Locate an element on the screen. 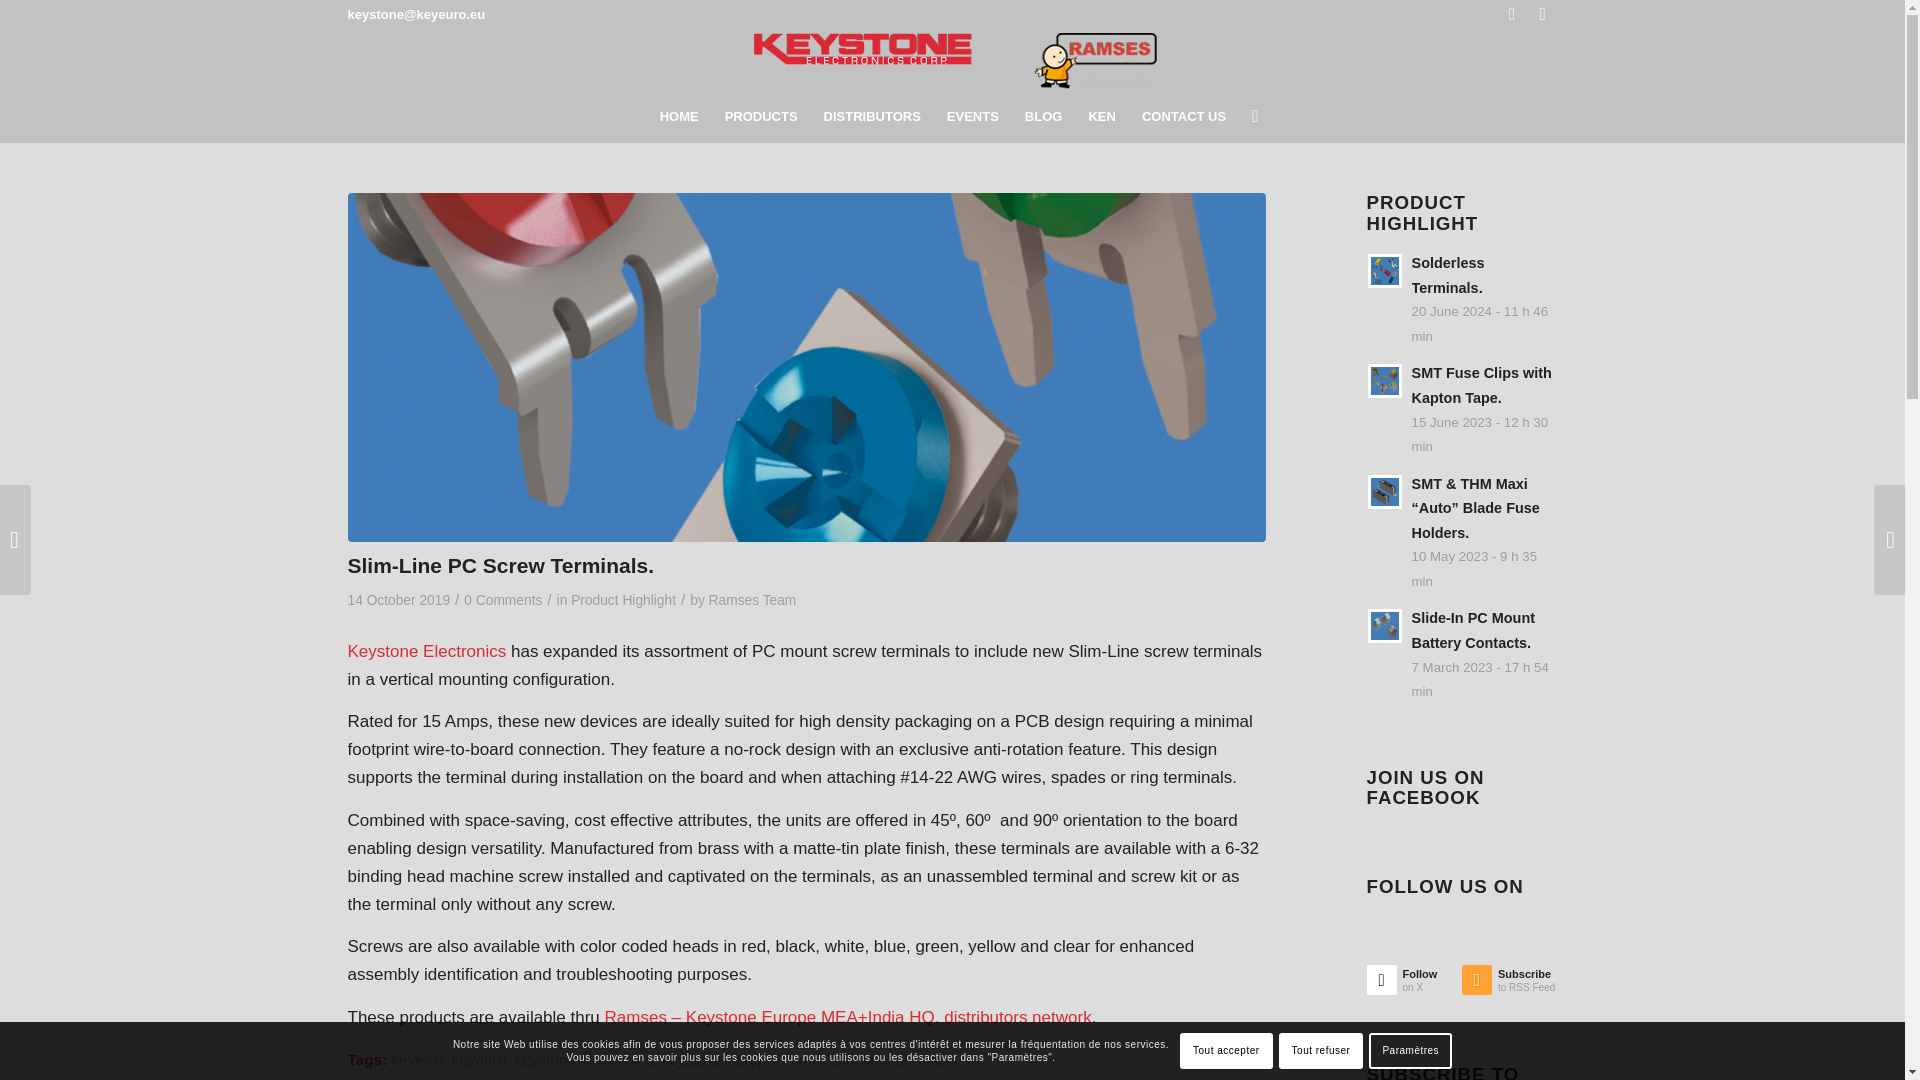  keystone europe is located at coordinates (718, 1059).